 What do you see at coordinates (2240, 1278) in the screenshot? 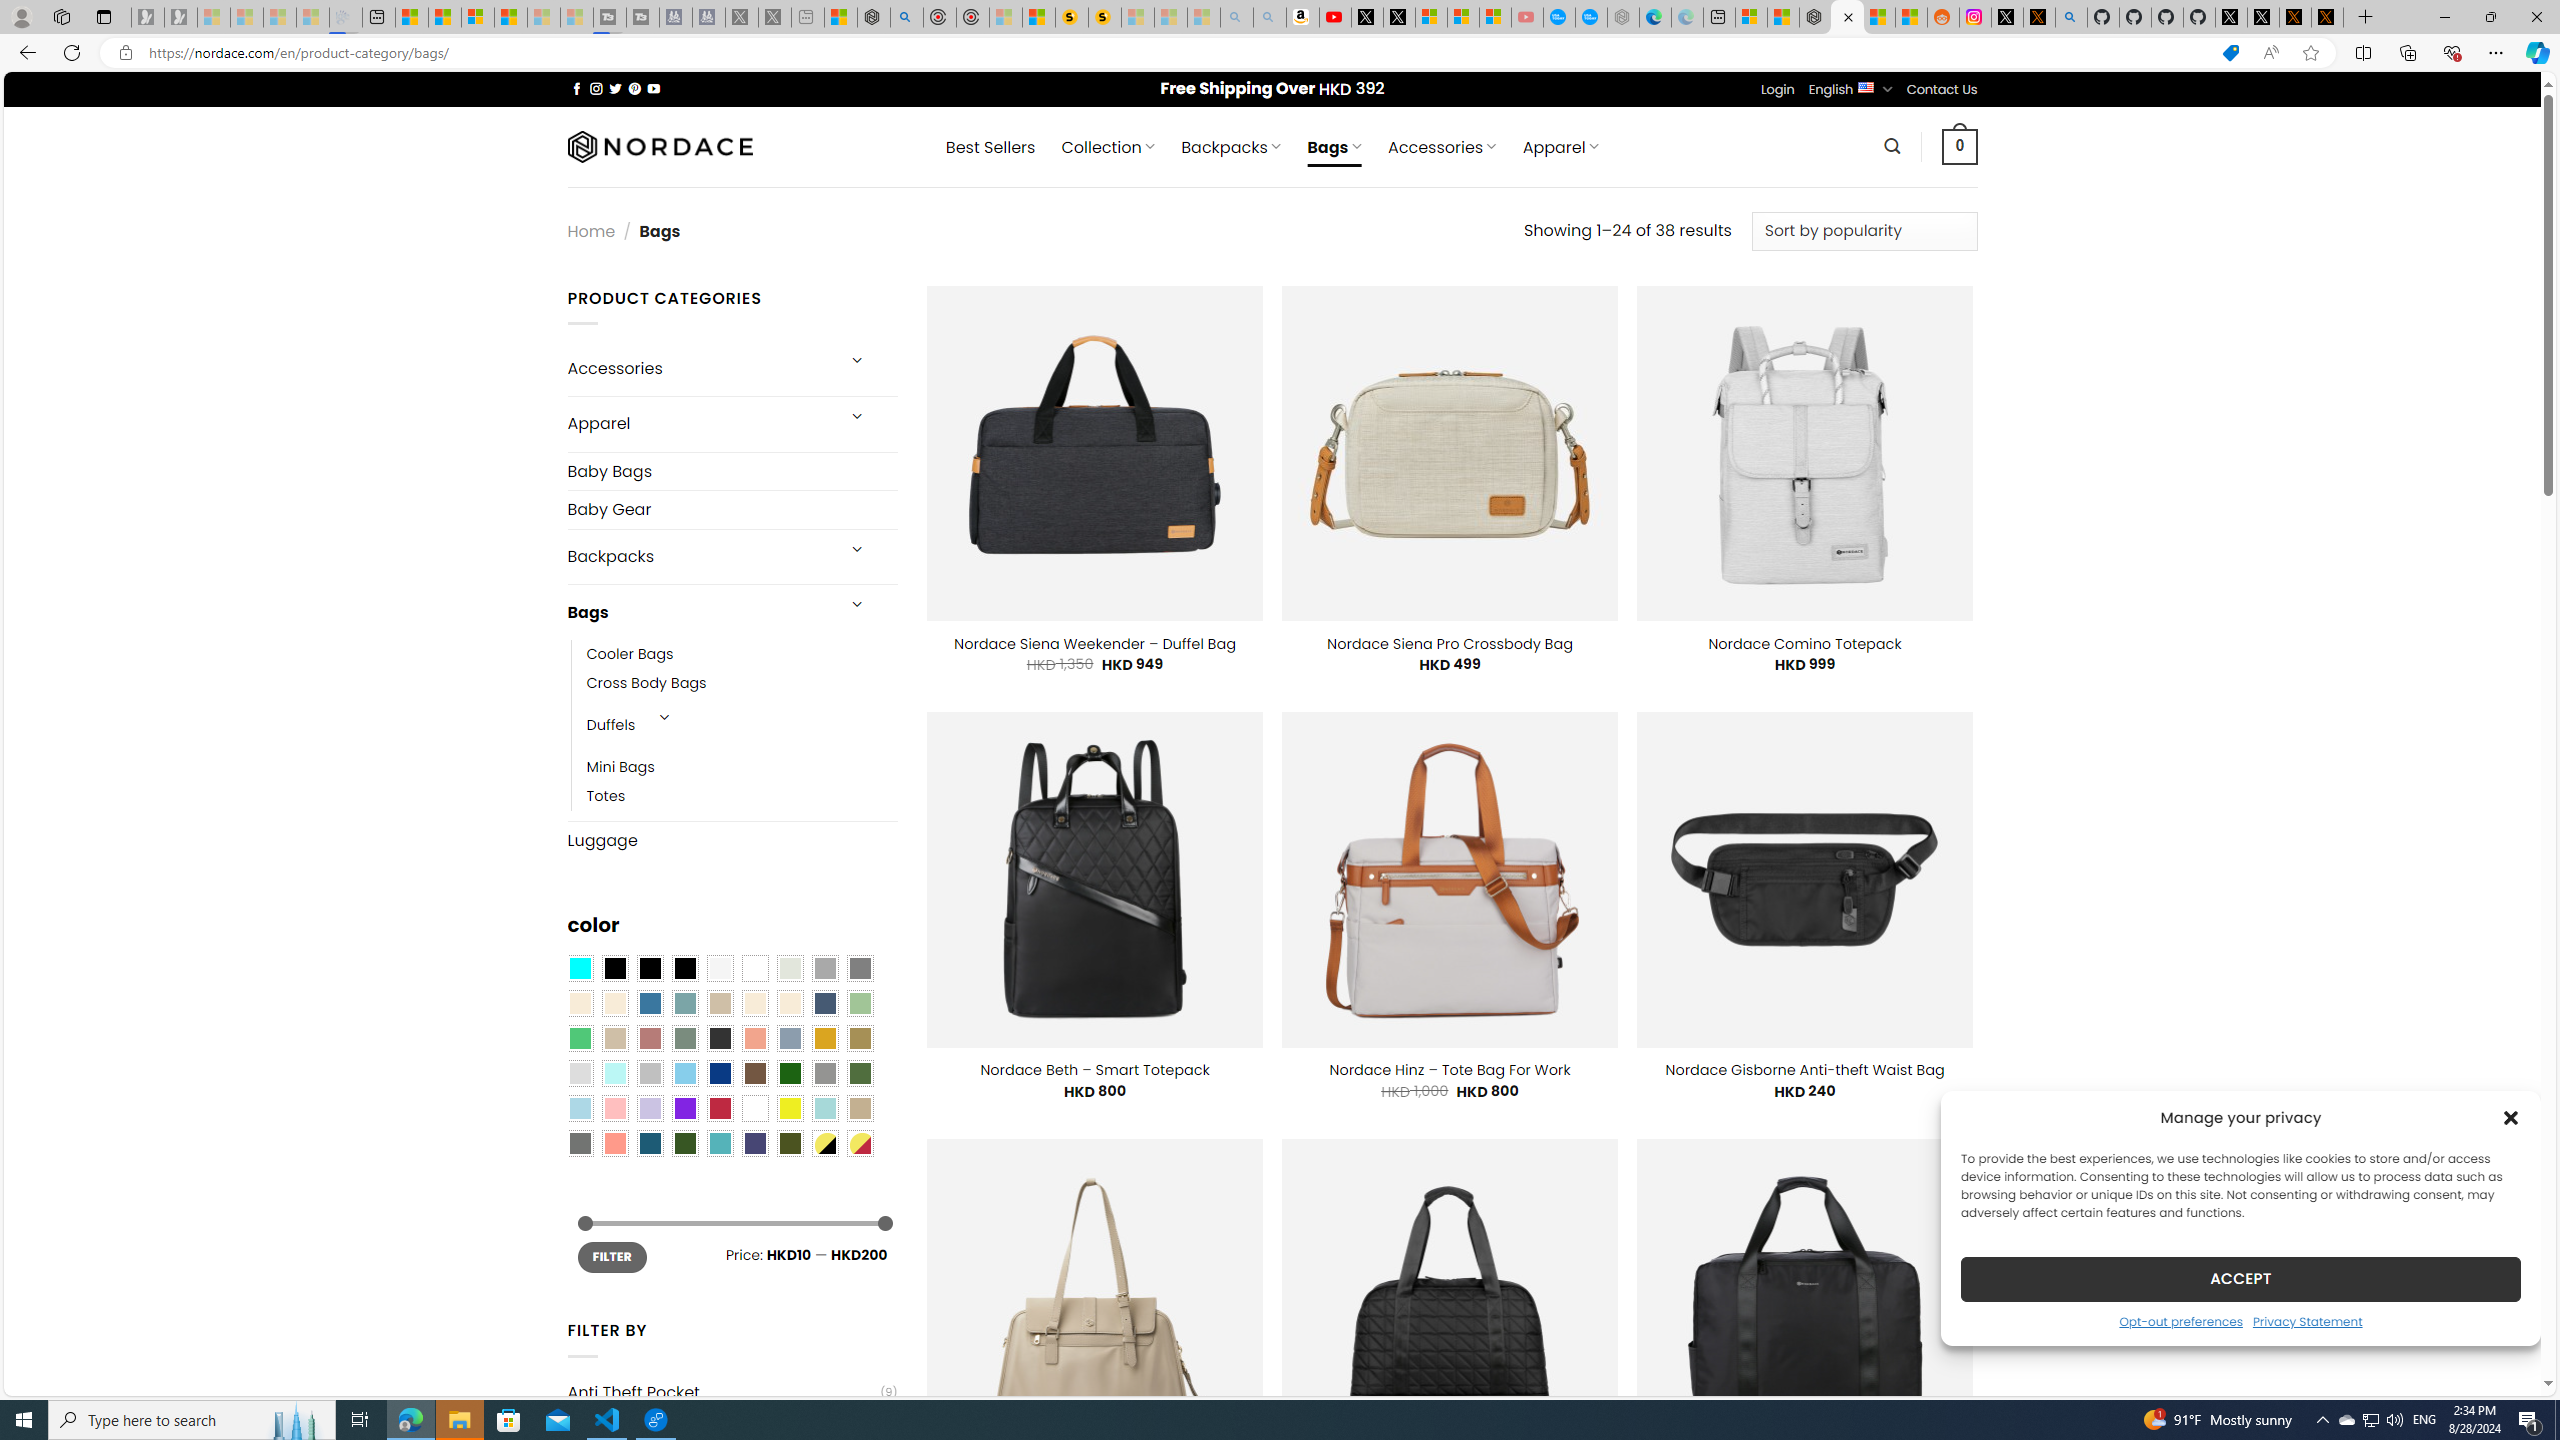
I see `ACCEPT` at bounding box center [2240, 1278].